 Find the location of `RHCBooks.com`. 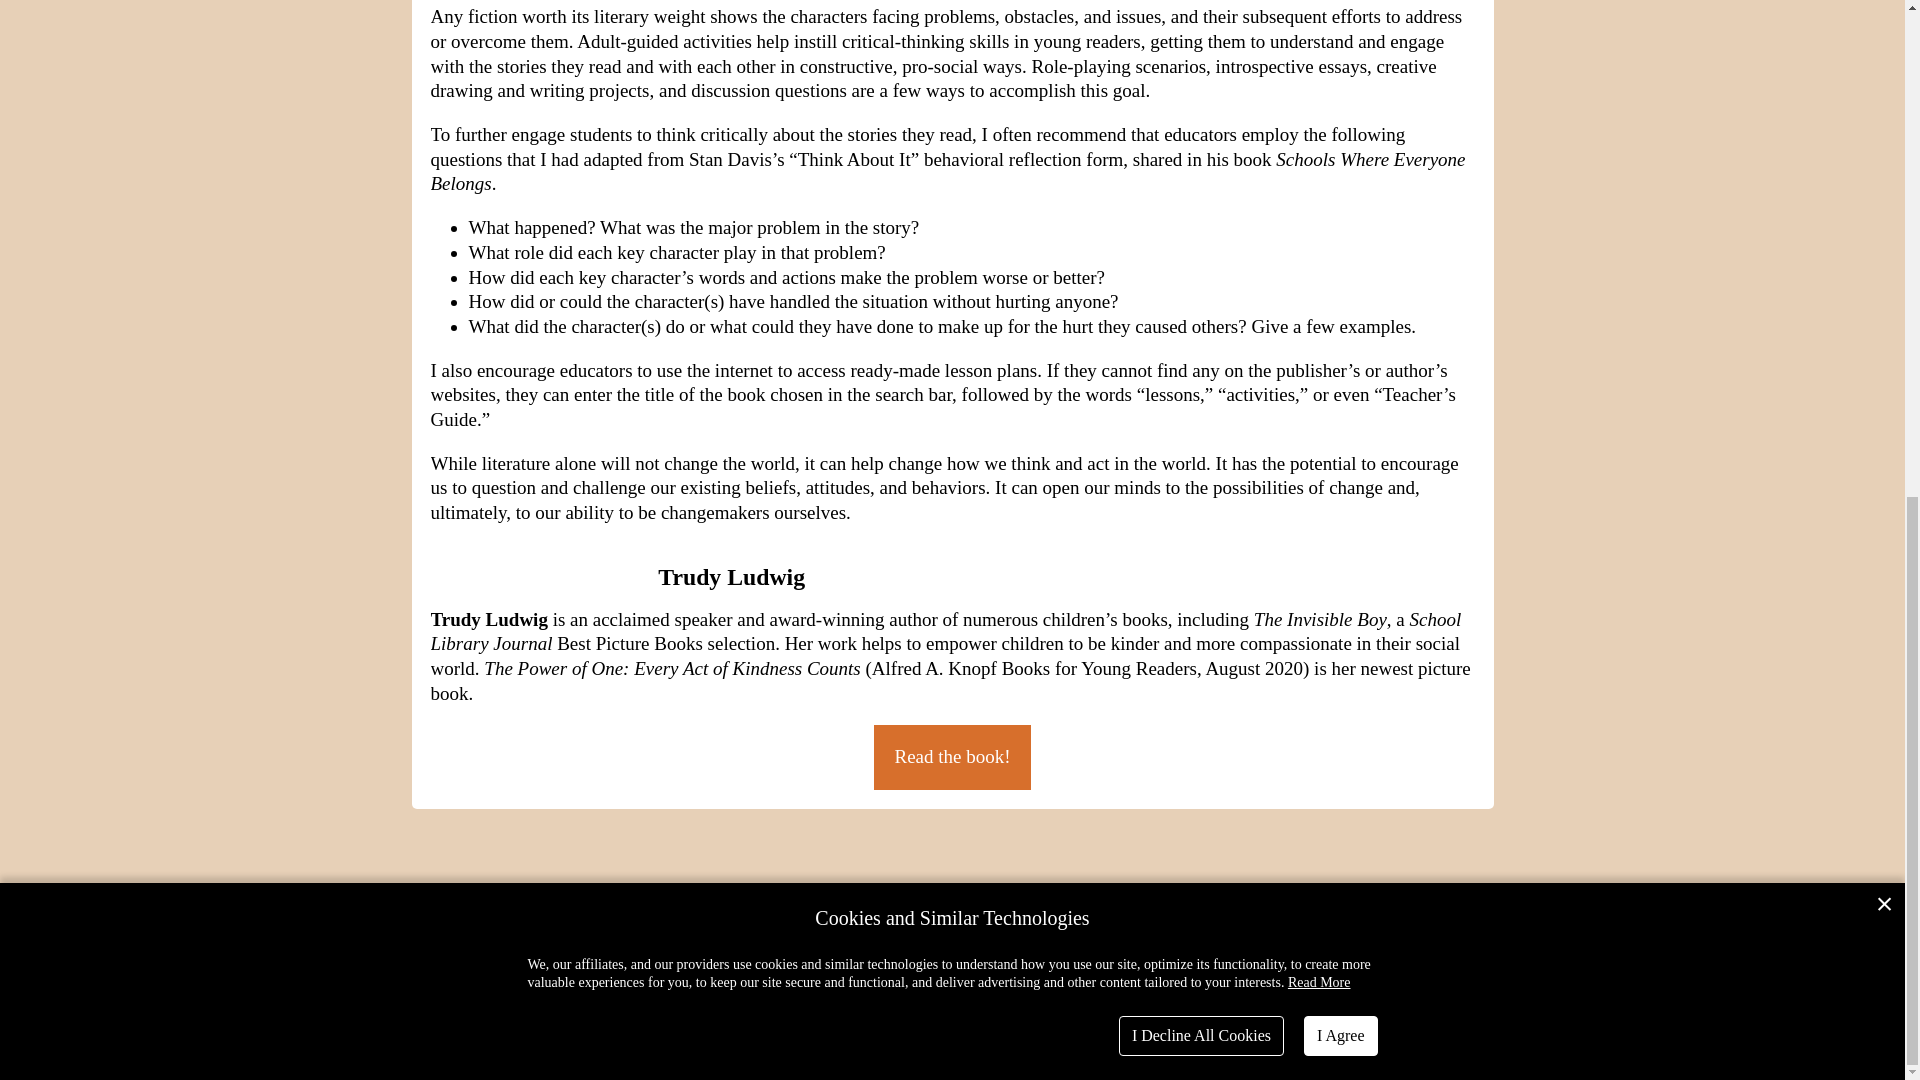

RHCBooks.com is located at coordinates (1387, 959).